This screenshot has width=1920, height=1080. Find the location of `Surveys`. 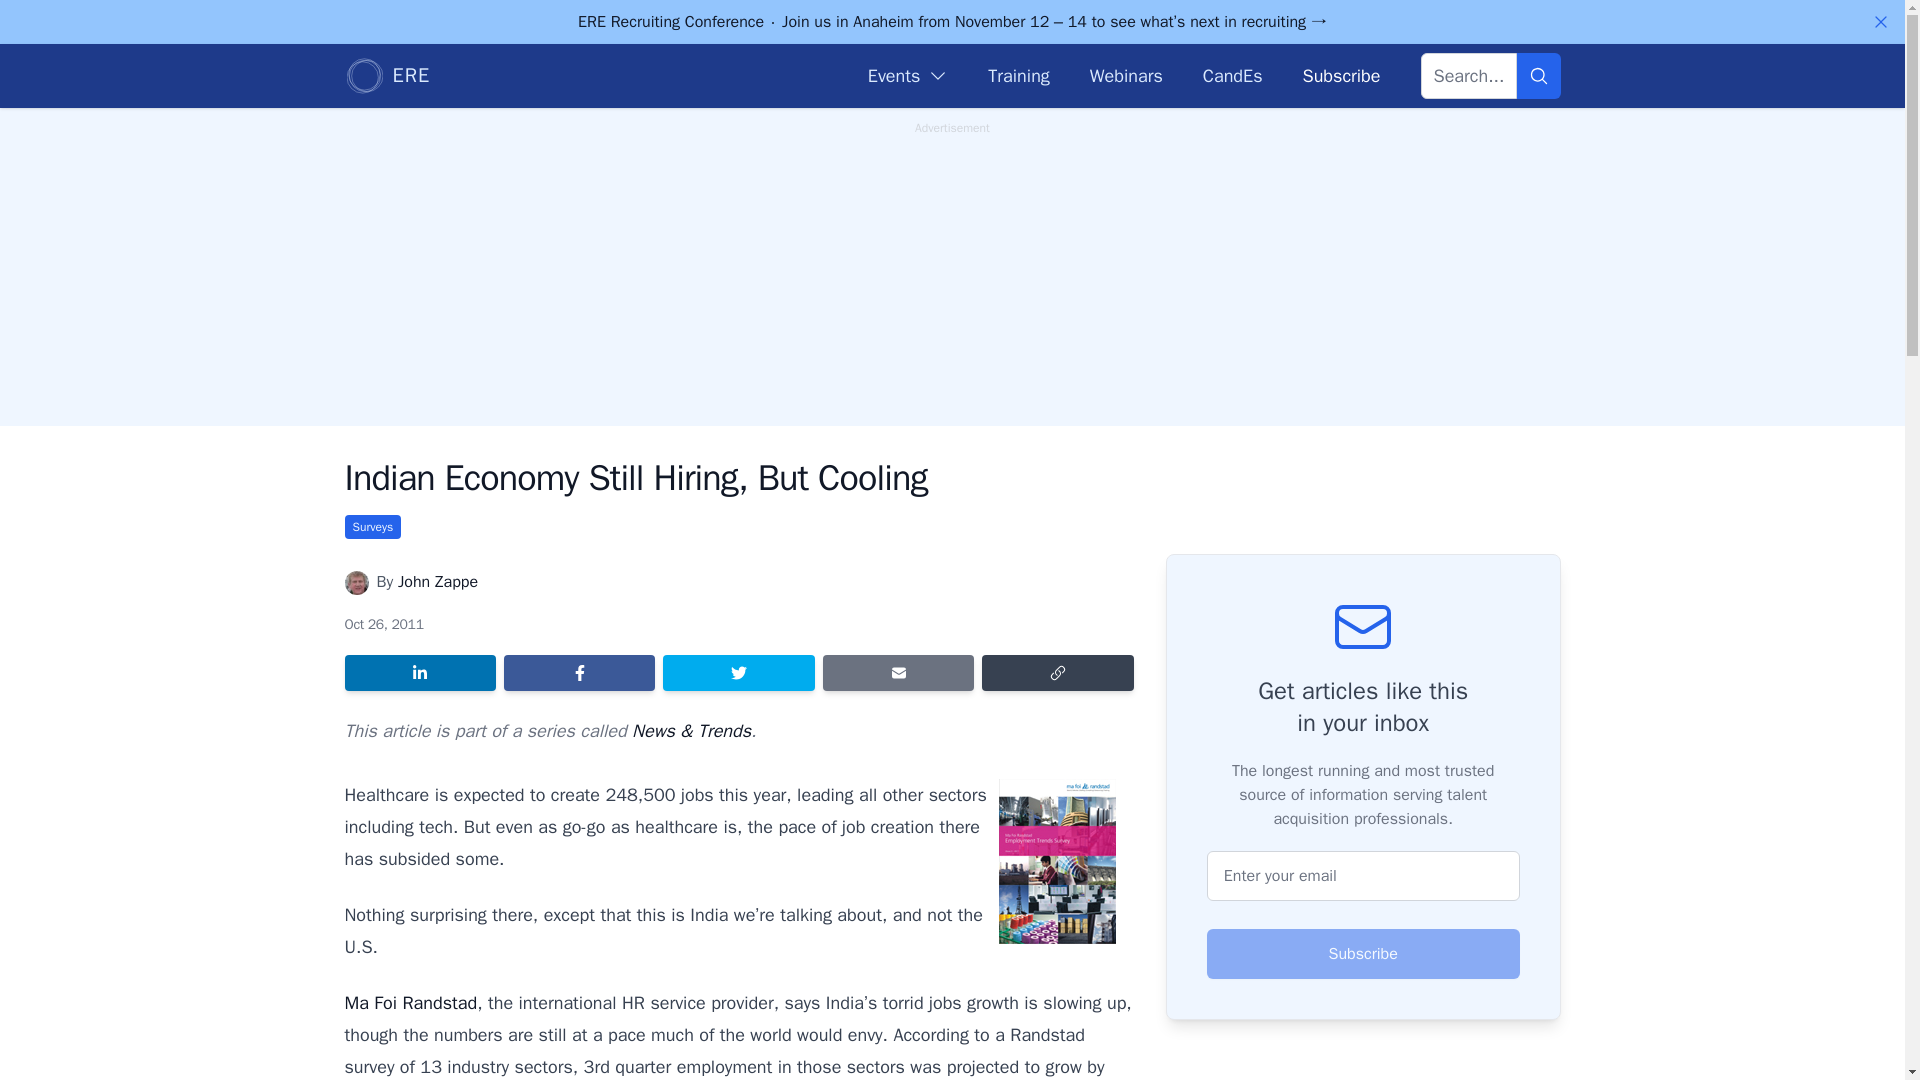

Surveys is located at coordinates (372, 526).